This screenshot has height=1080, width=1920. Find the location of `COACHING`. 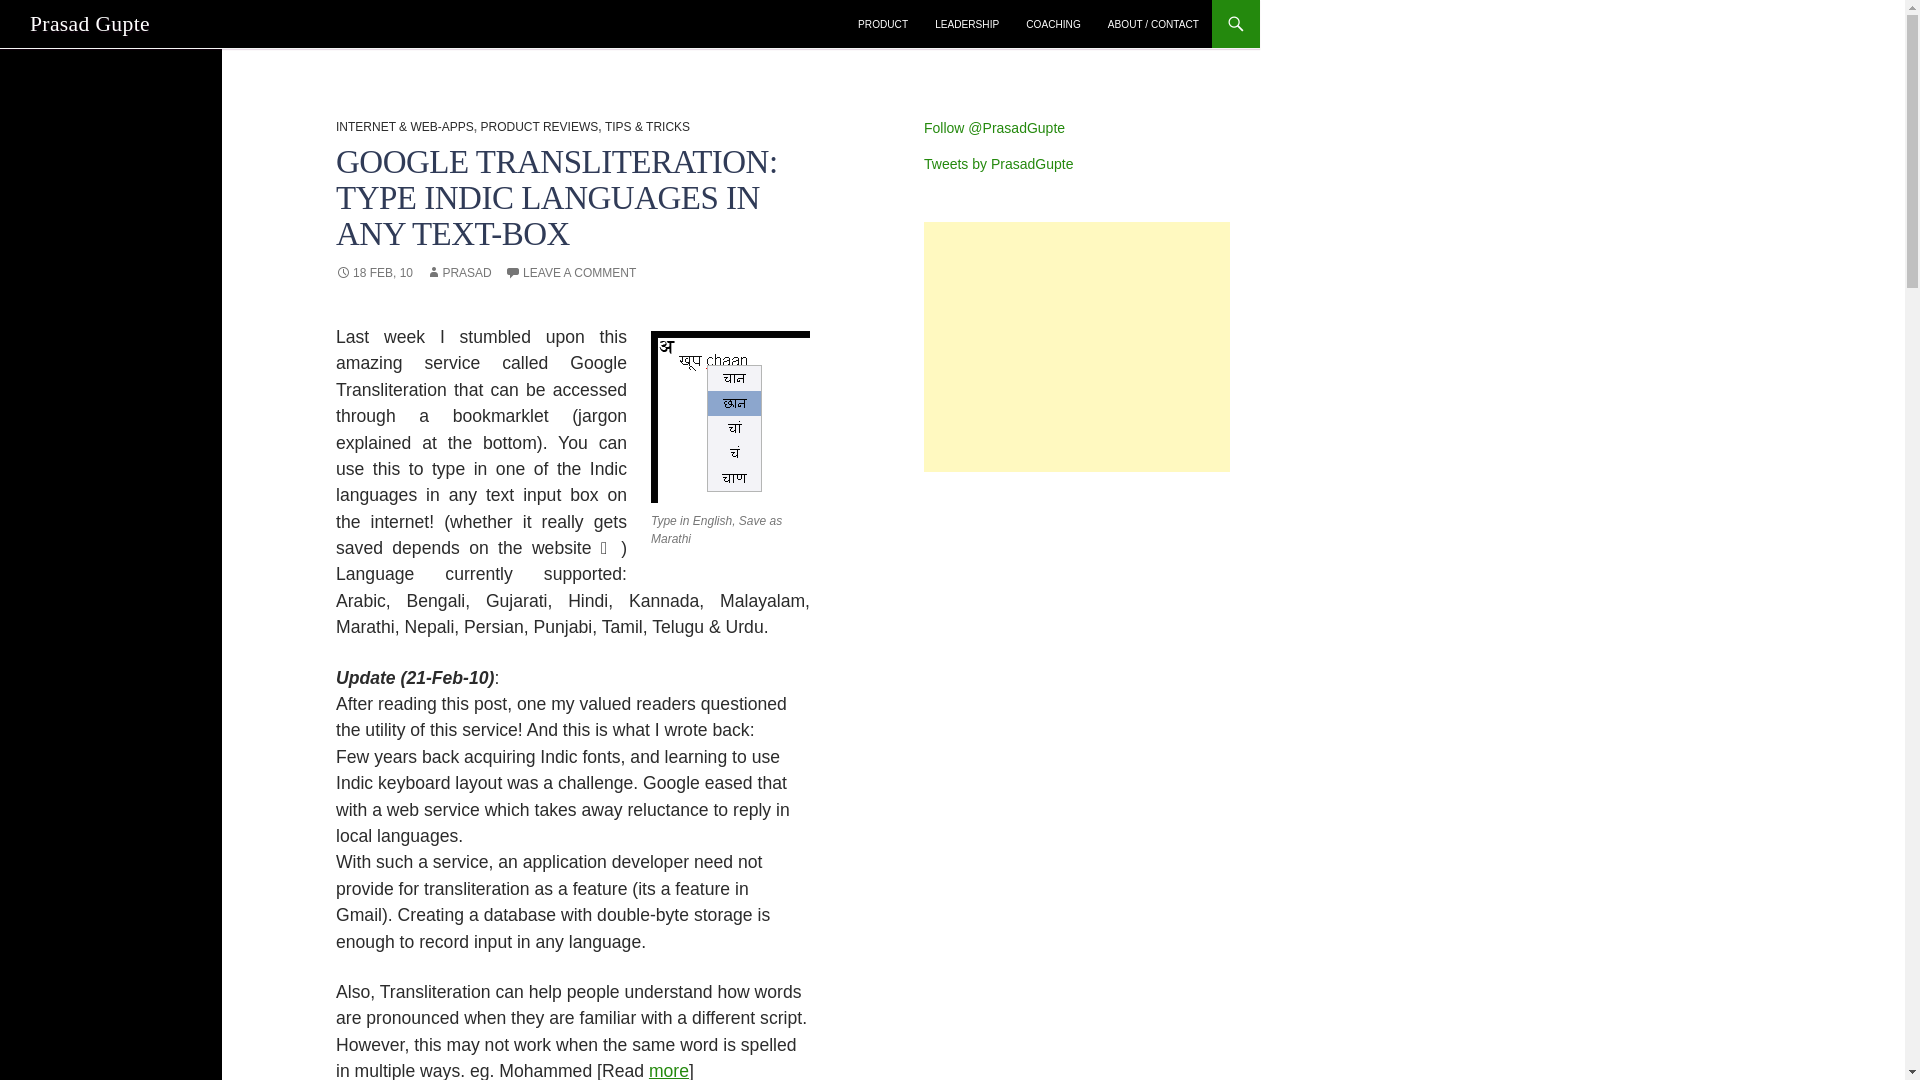

COACHING is located at coordinates (1052, 24).